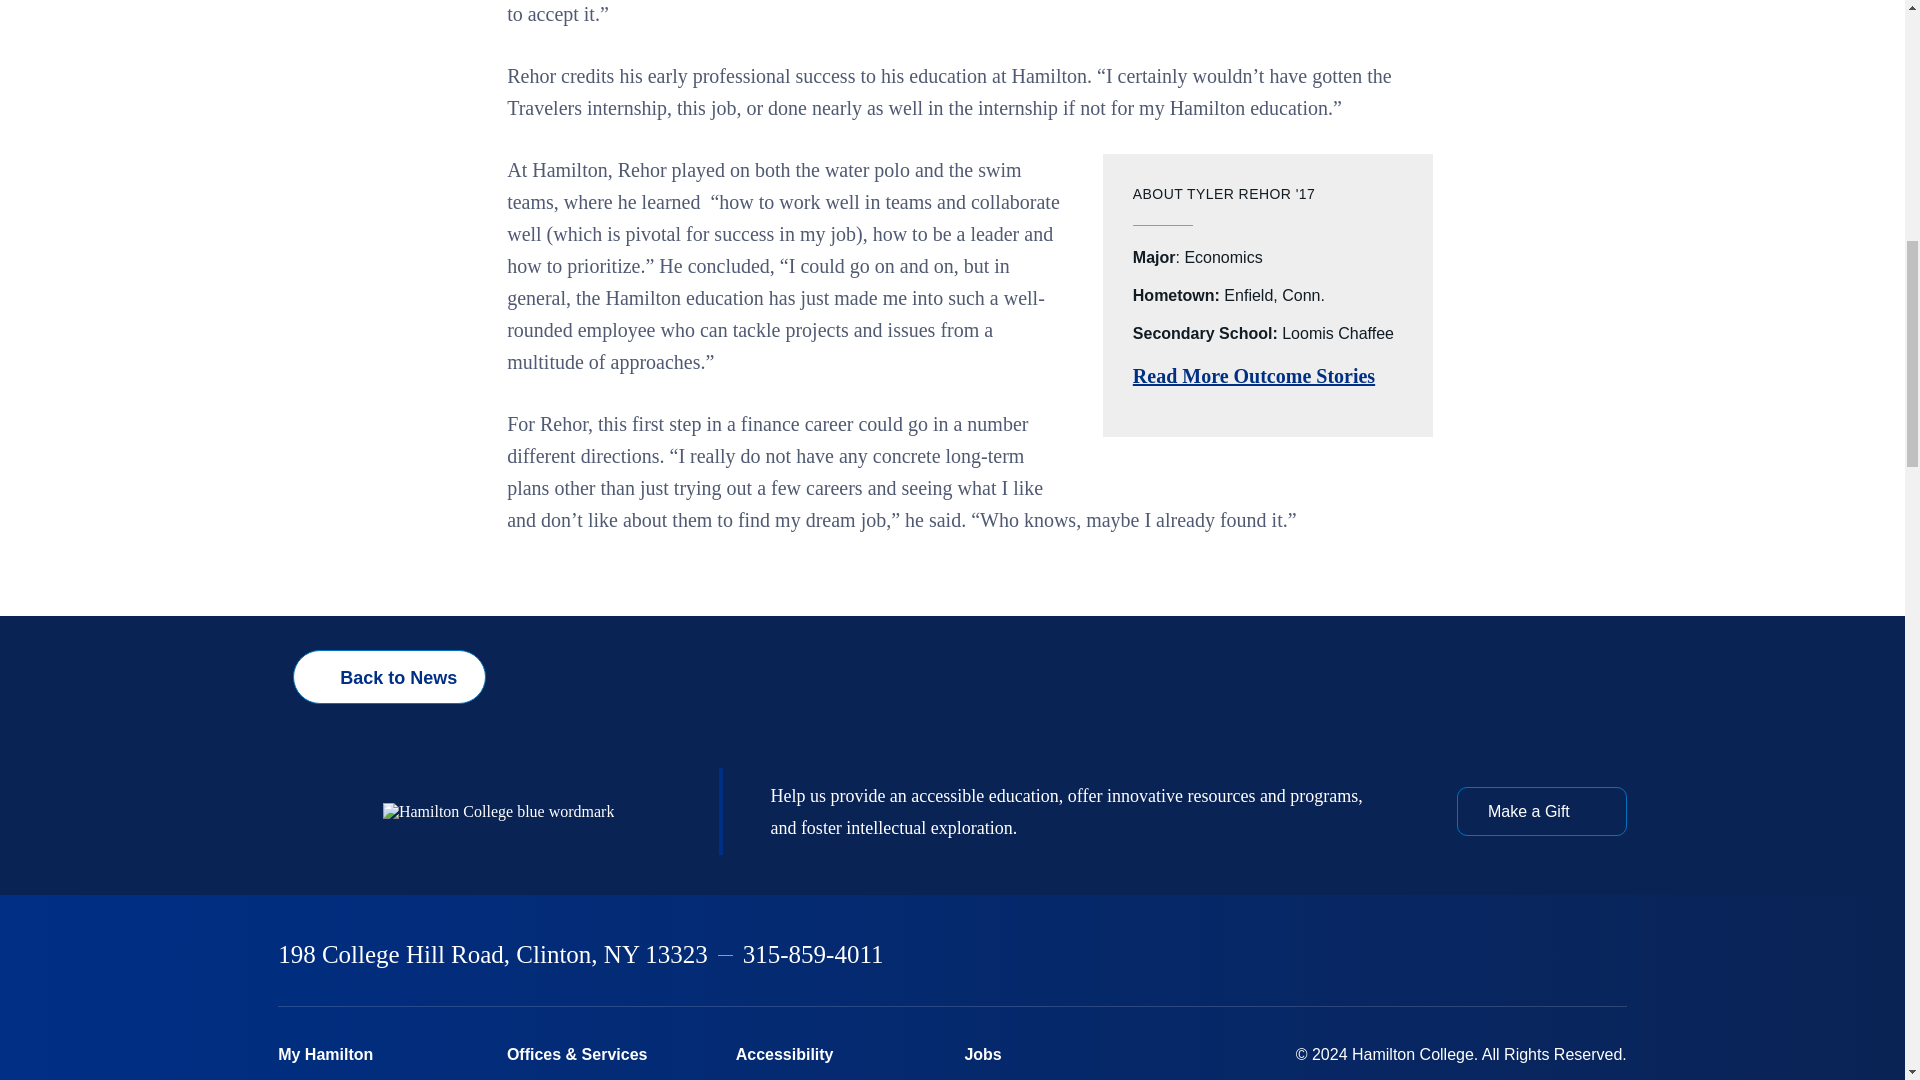 Image resolution: width=1920 pixels, height=1080 pixels. I want to click on 198 College Hill Road, Clinton, NY 13323, so click(493, 954).